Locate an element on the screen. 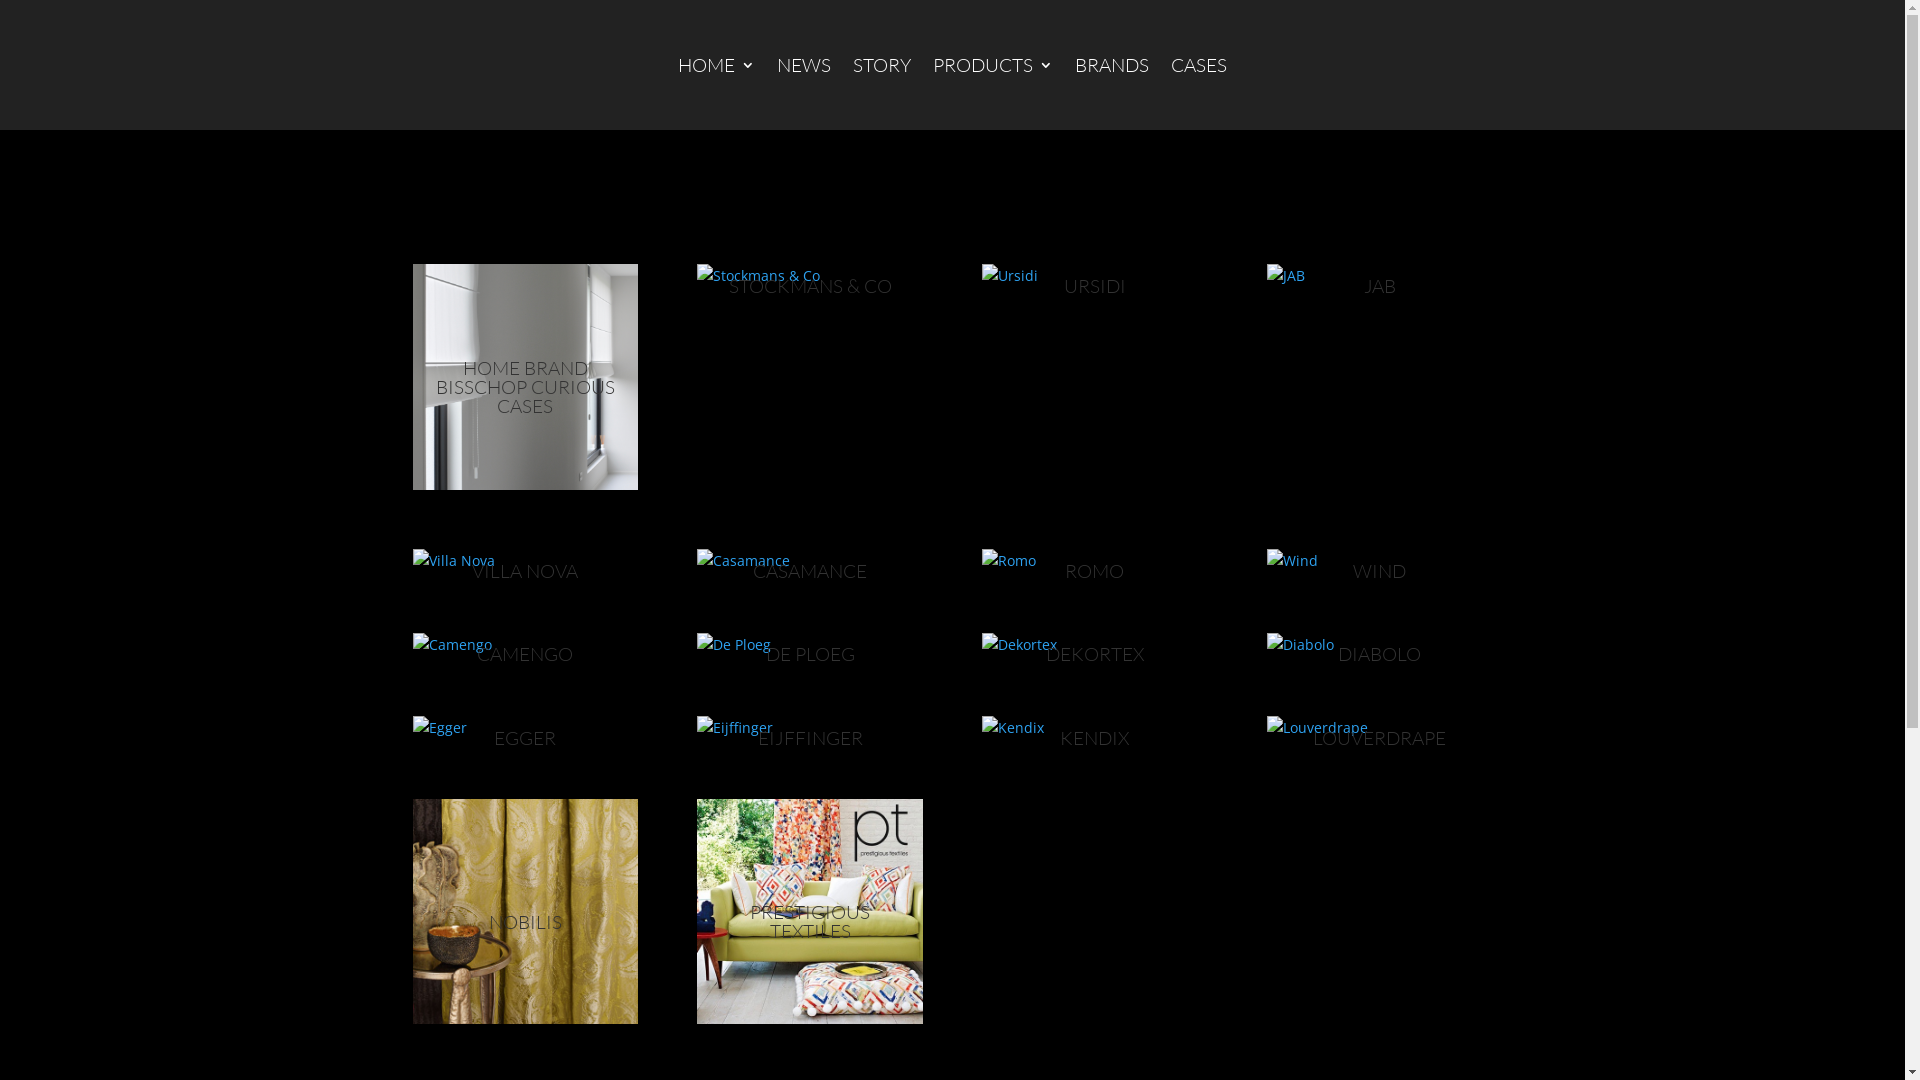 Image resolution: width=1920 pixels, height=1080 pixels. Kendix is located at coordinates (1094, 728).